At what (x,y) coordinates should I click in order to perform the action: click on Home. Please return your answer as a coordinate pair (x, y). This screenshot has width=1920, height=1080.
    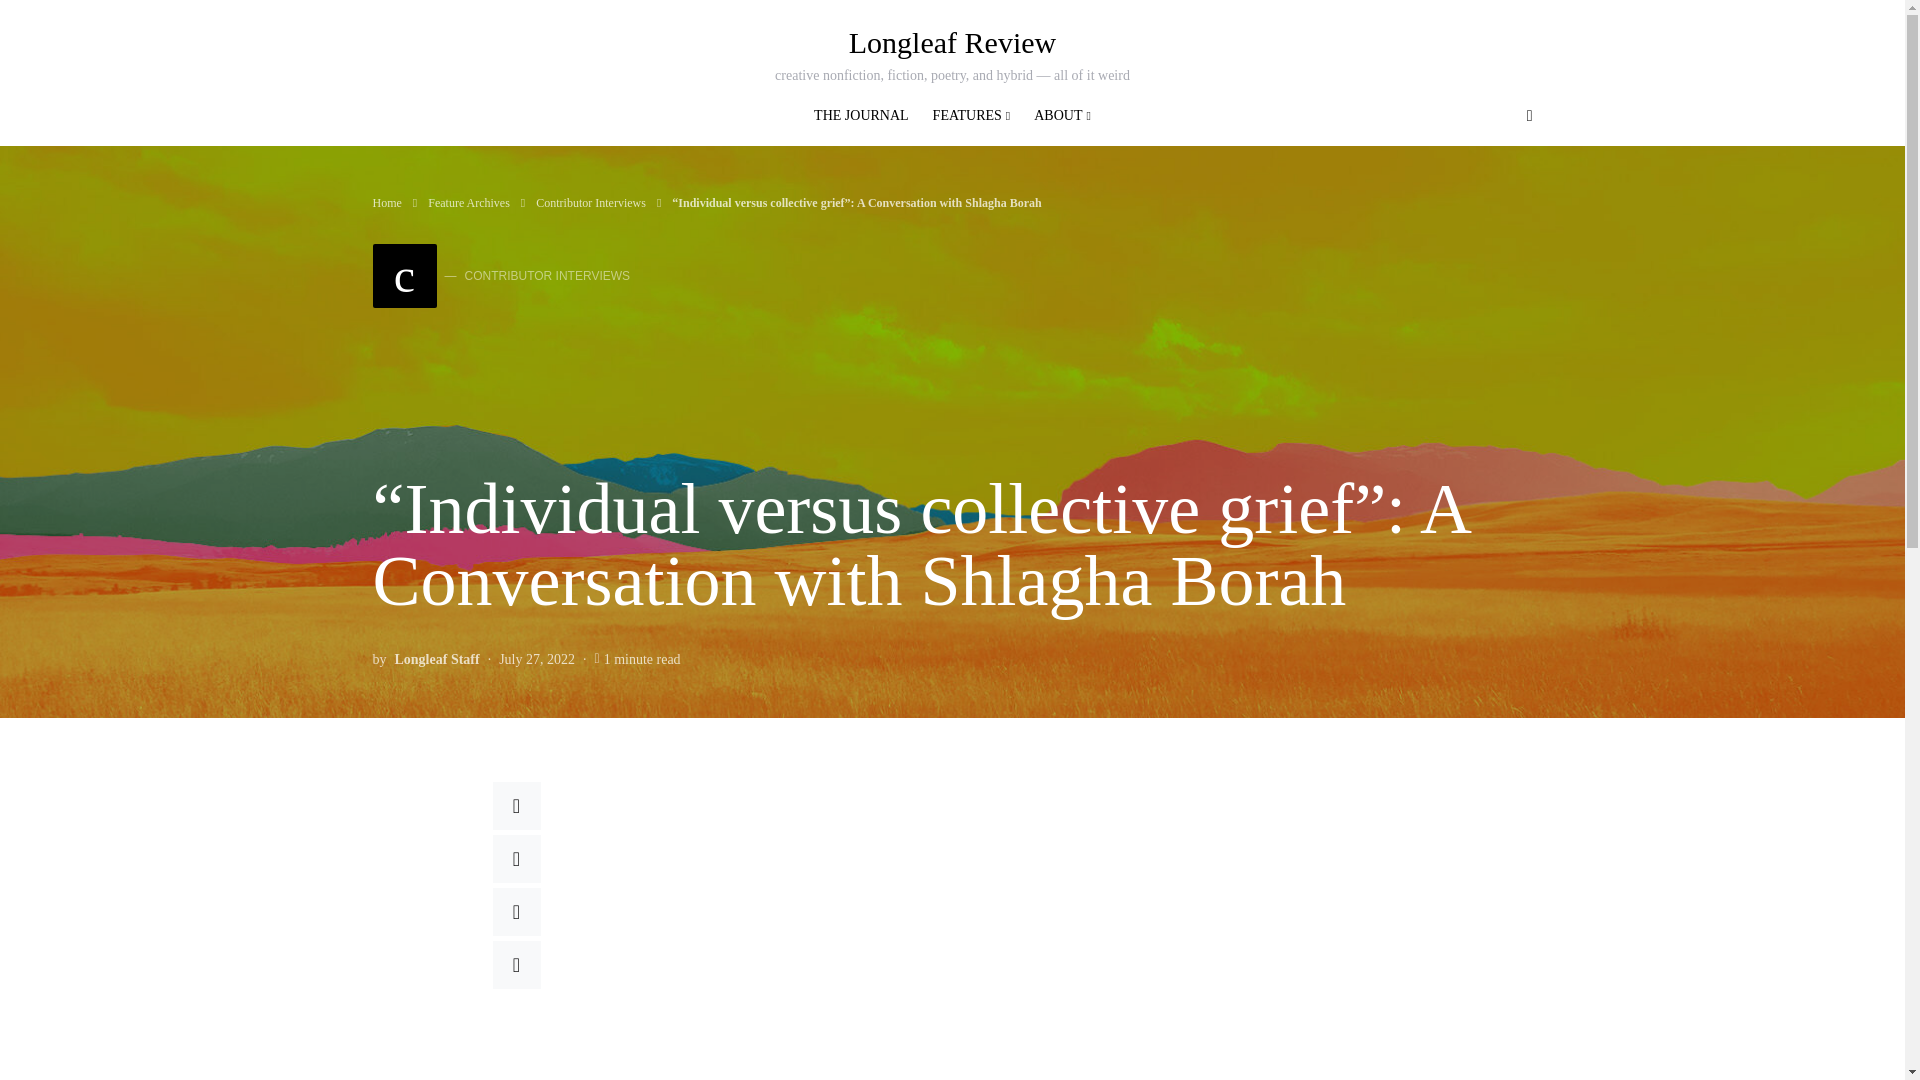
    Looking at the image, I should click on (386, 202).